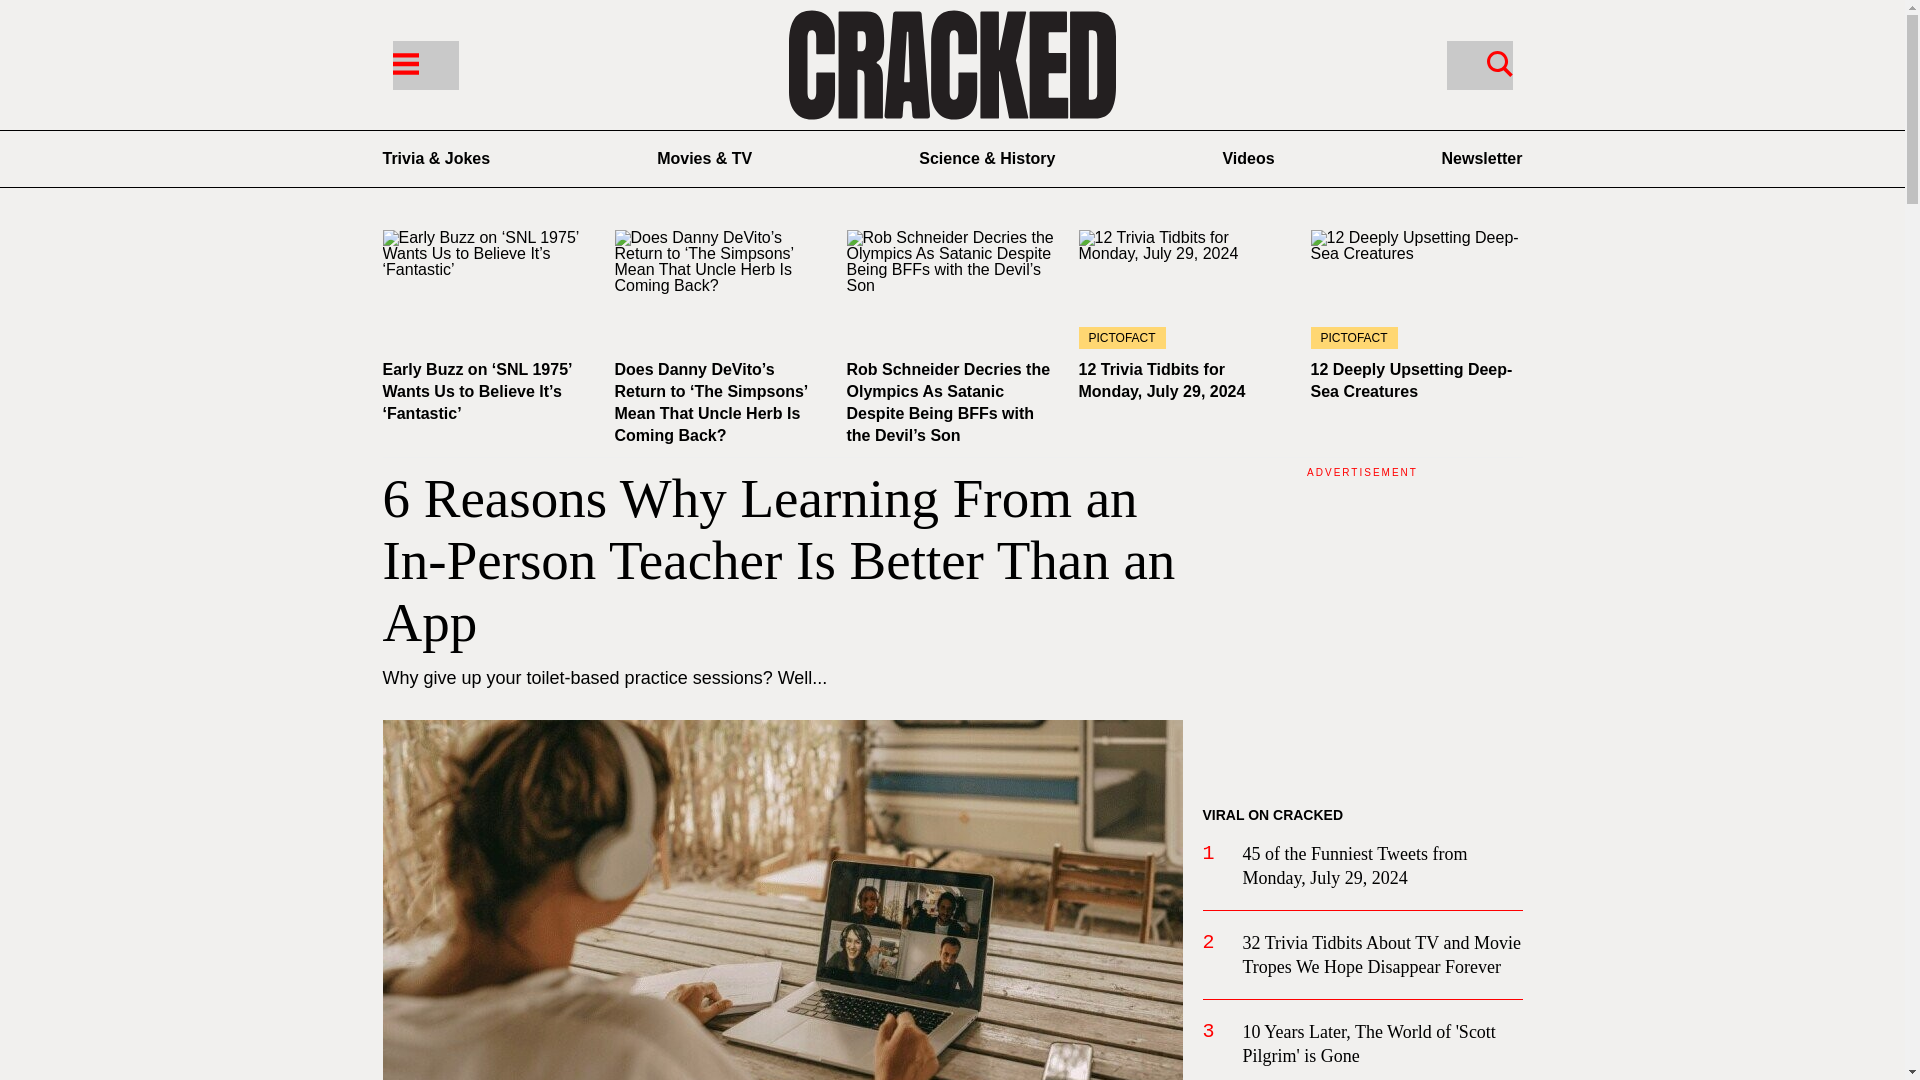 Image resolution: width=1920 pixels, height=1080 pixels. Describe the element at coordinates (1160, 380) in the screenshot. I see `12 Trivia Tidbits for Monday, July 29, 2024` at that location.